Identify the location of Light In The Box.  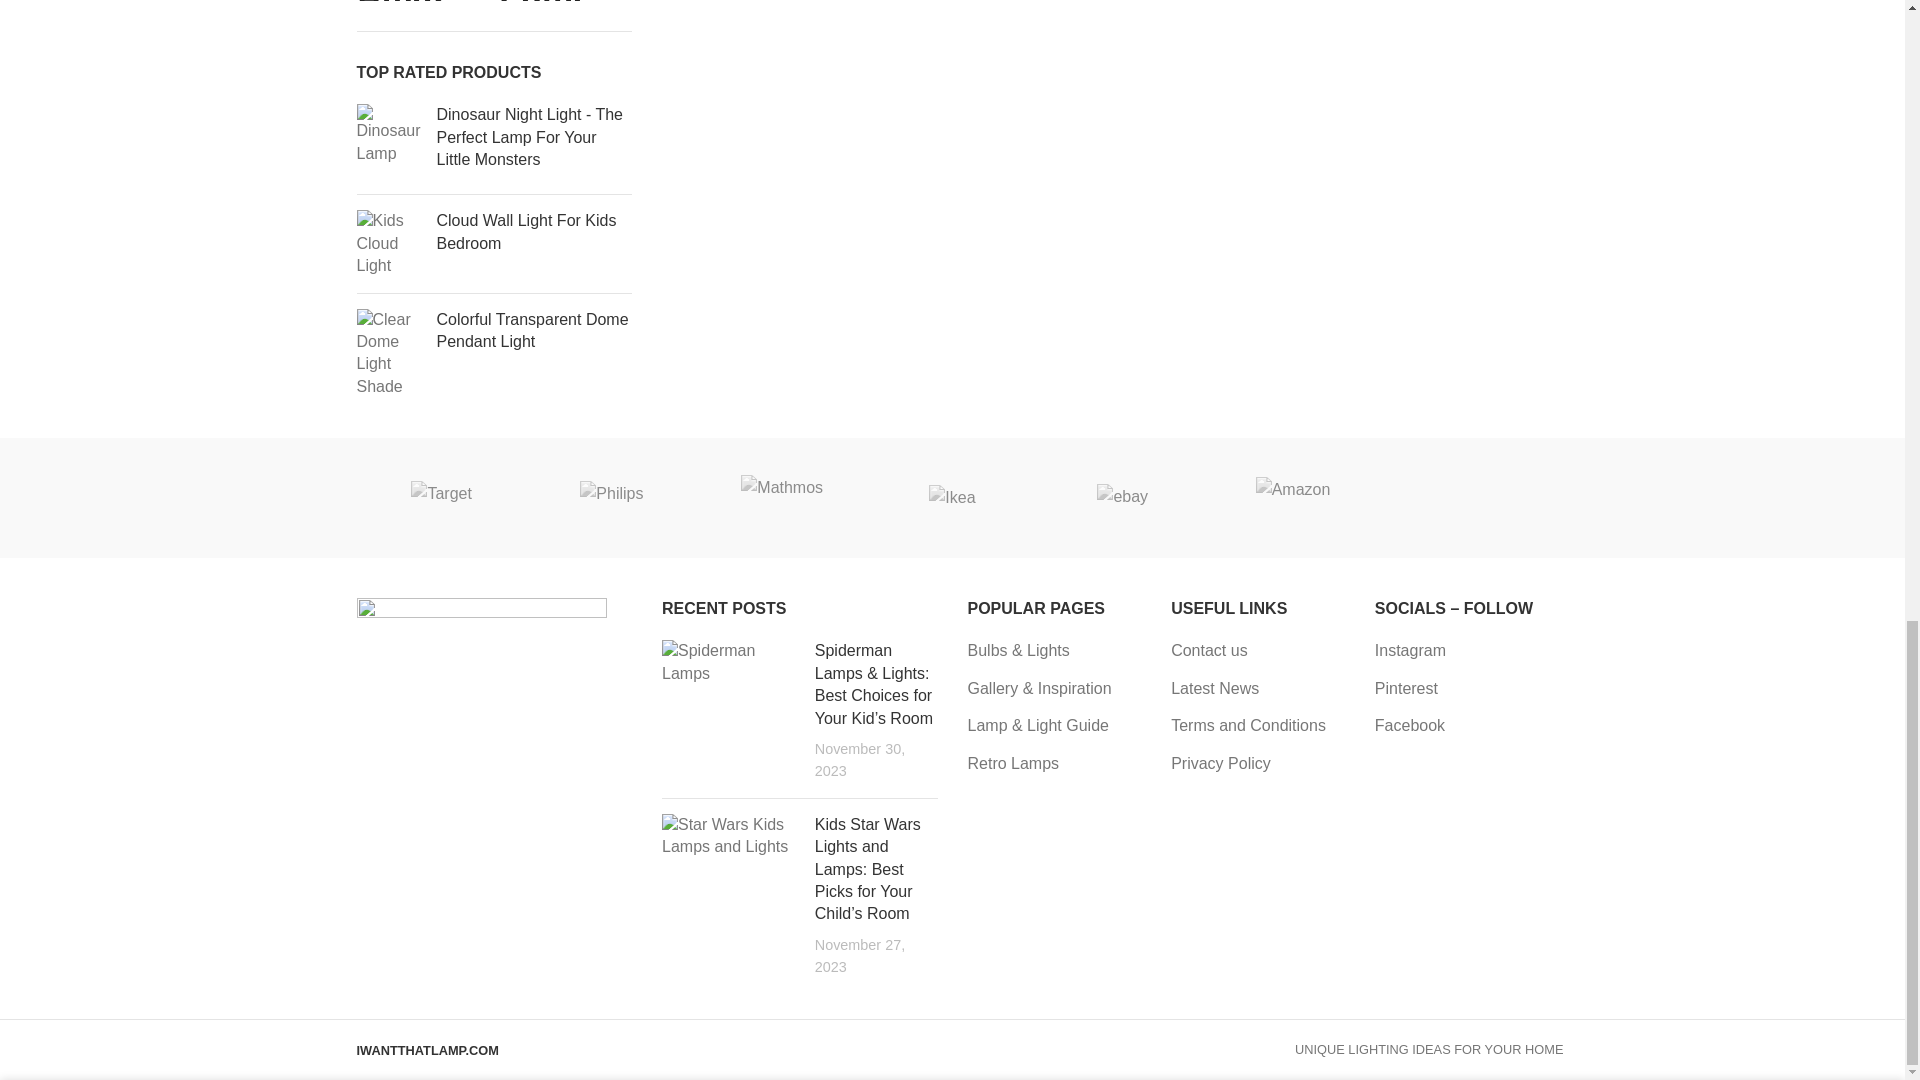
(1804, 498).